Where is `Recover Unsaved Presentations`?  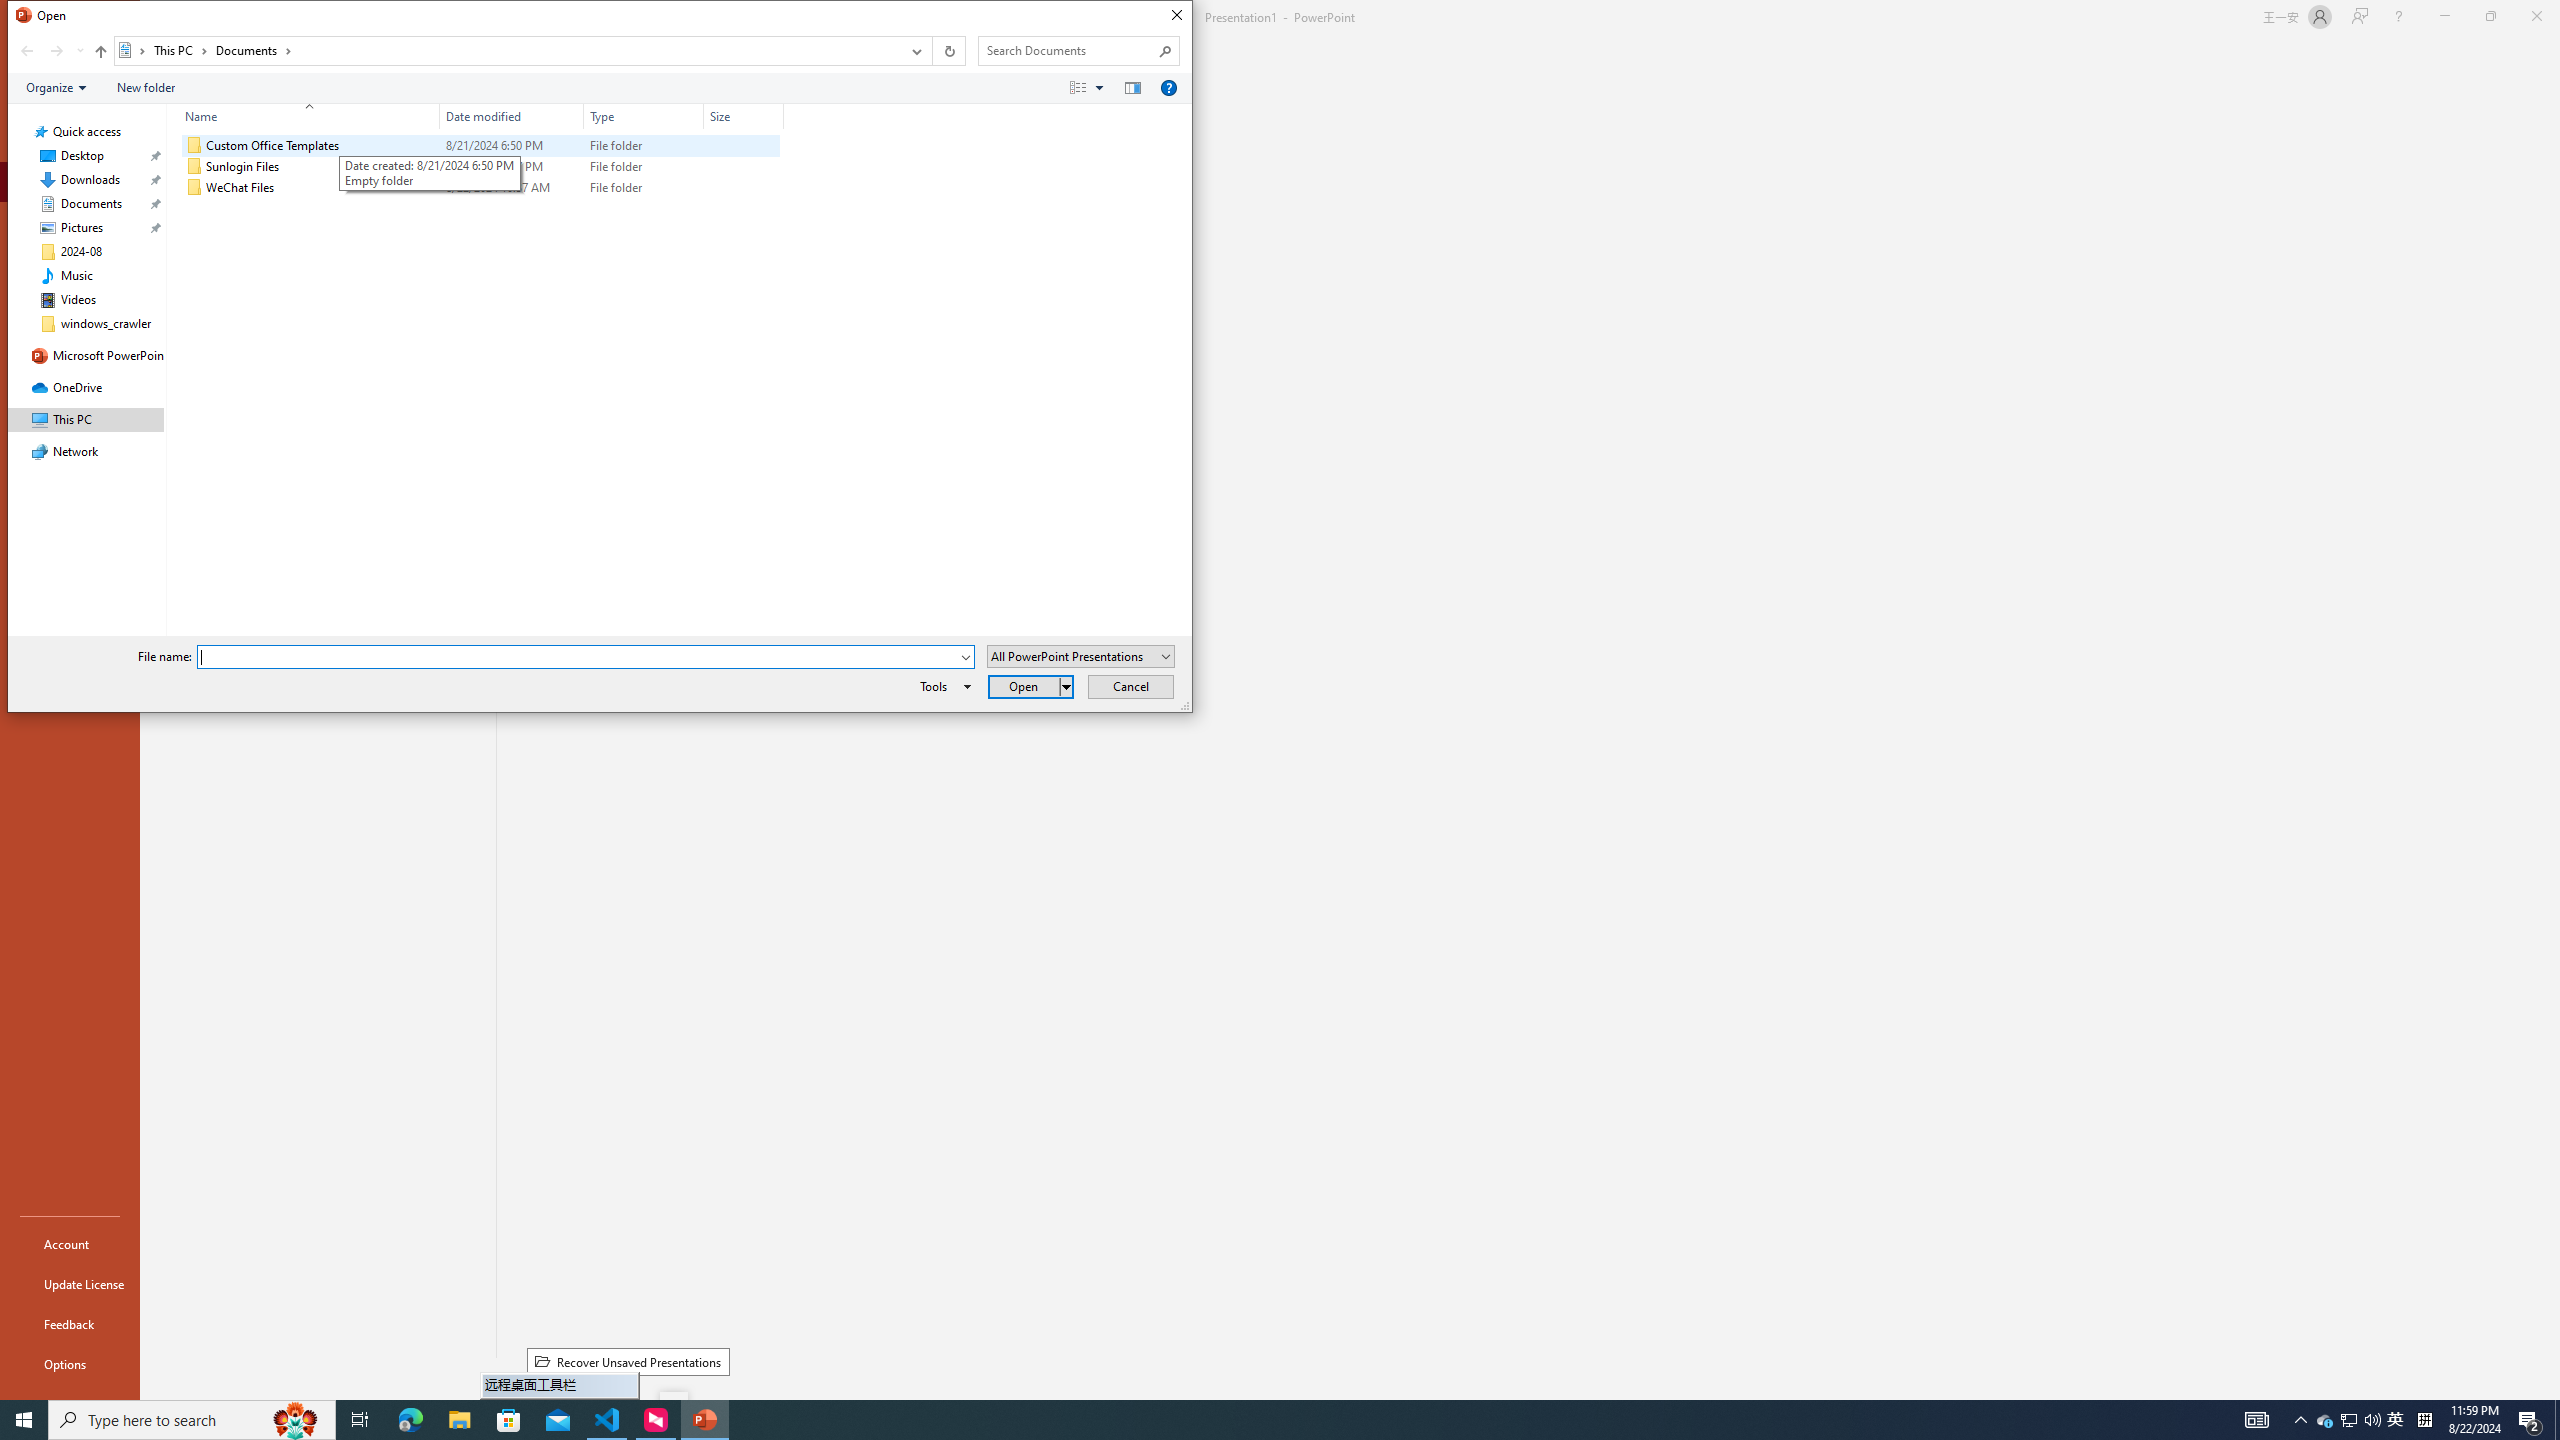
Recover Unsaved Presentations is located at coordinates (628, 1362).